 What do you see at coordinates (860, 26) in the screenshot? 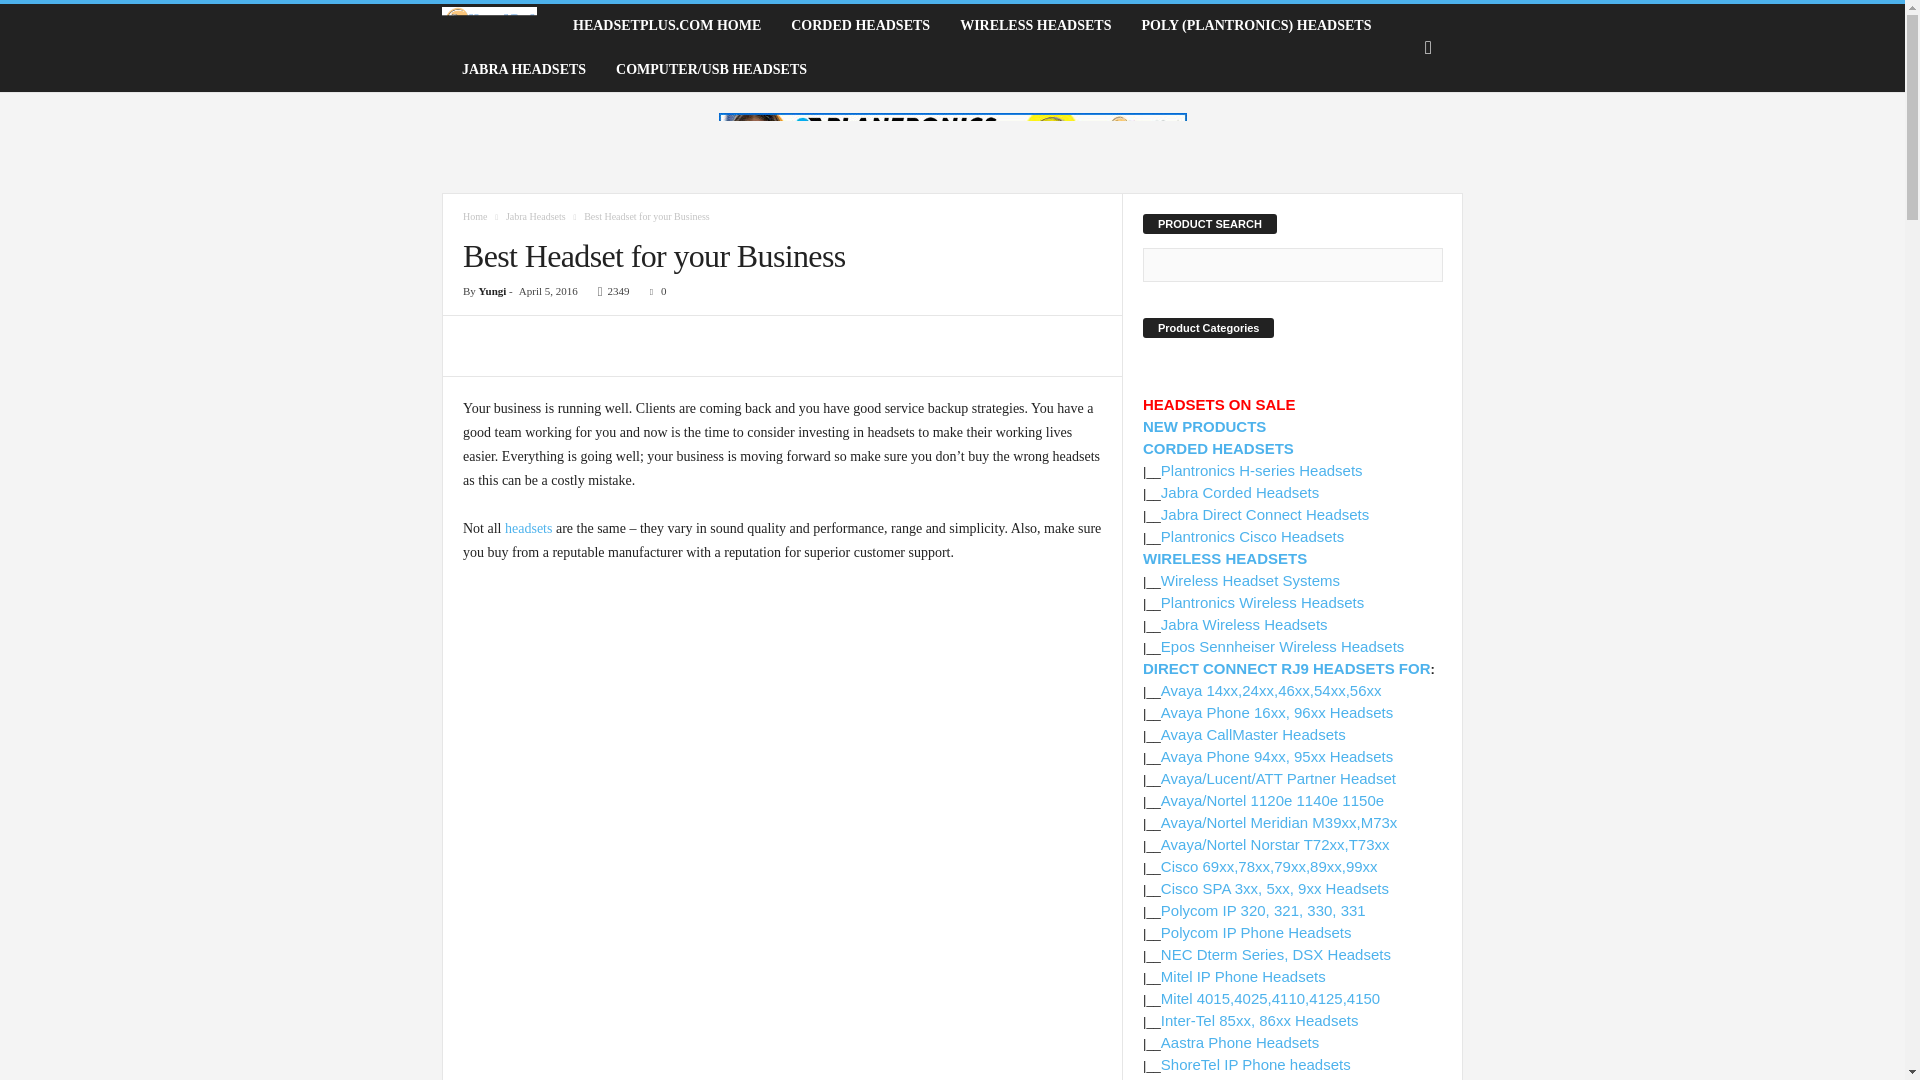
I see `CORDED HEADSETS` at bounding box center [860, 26].